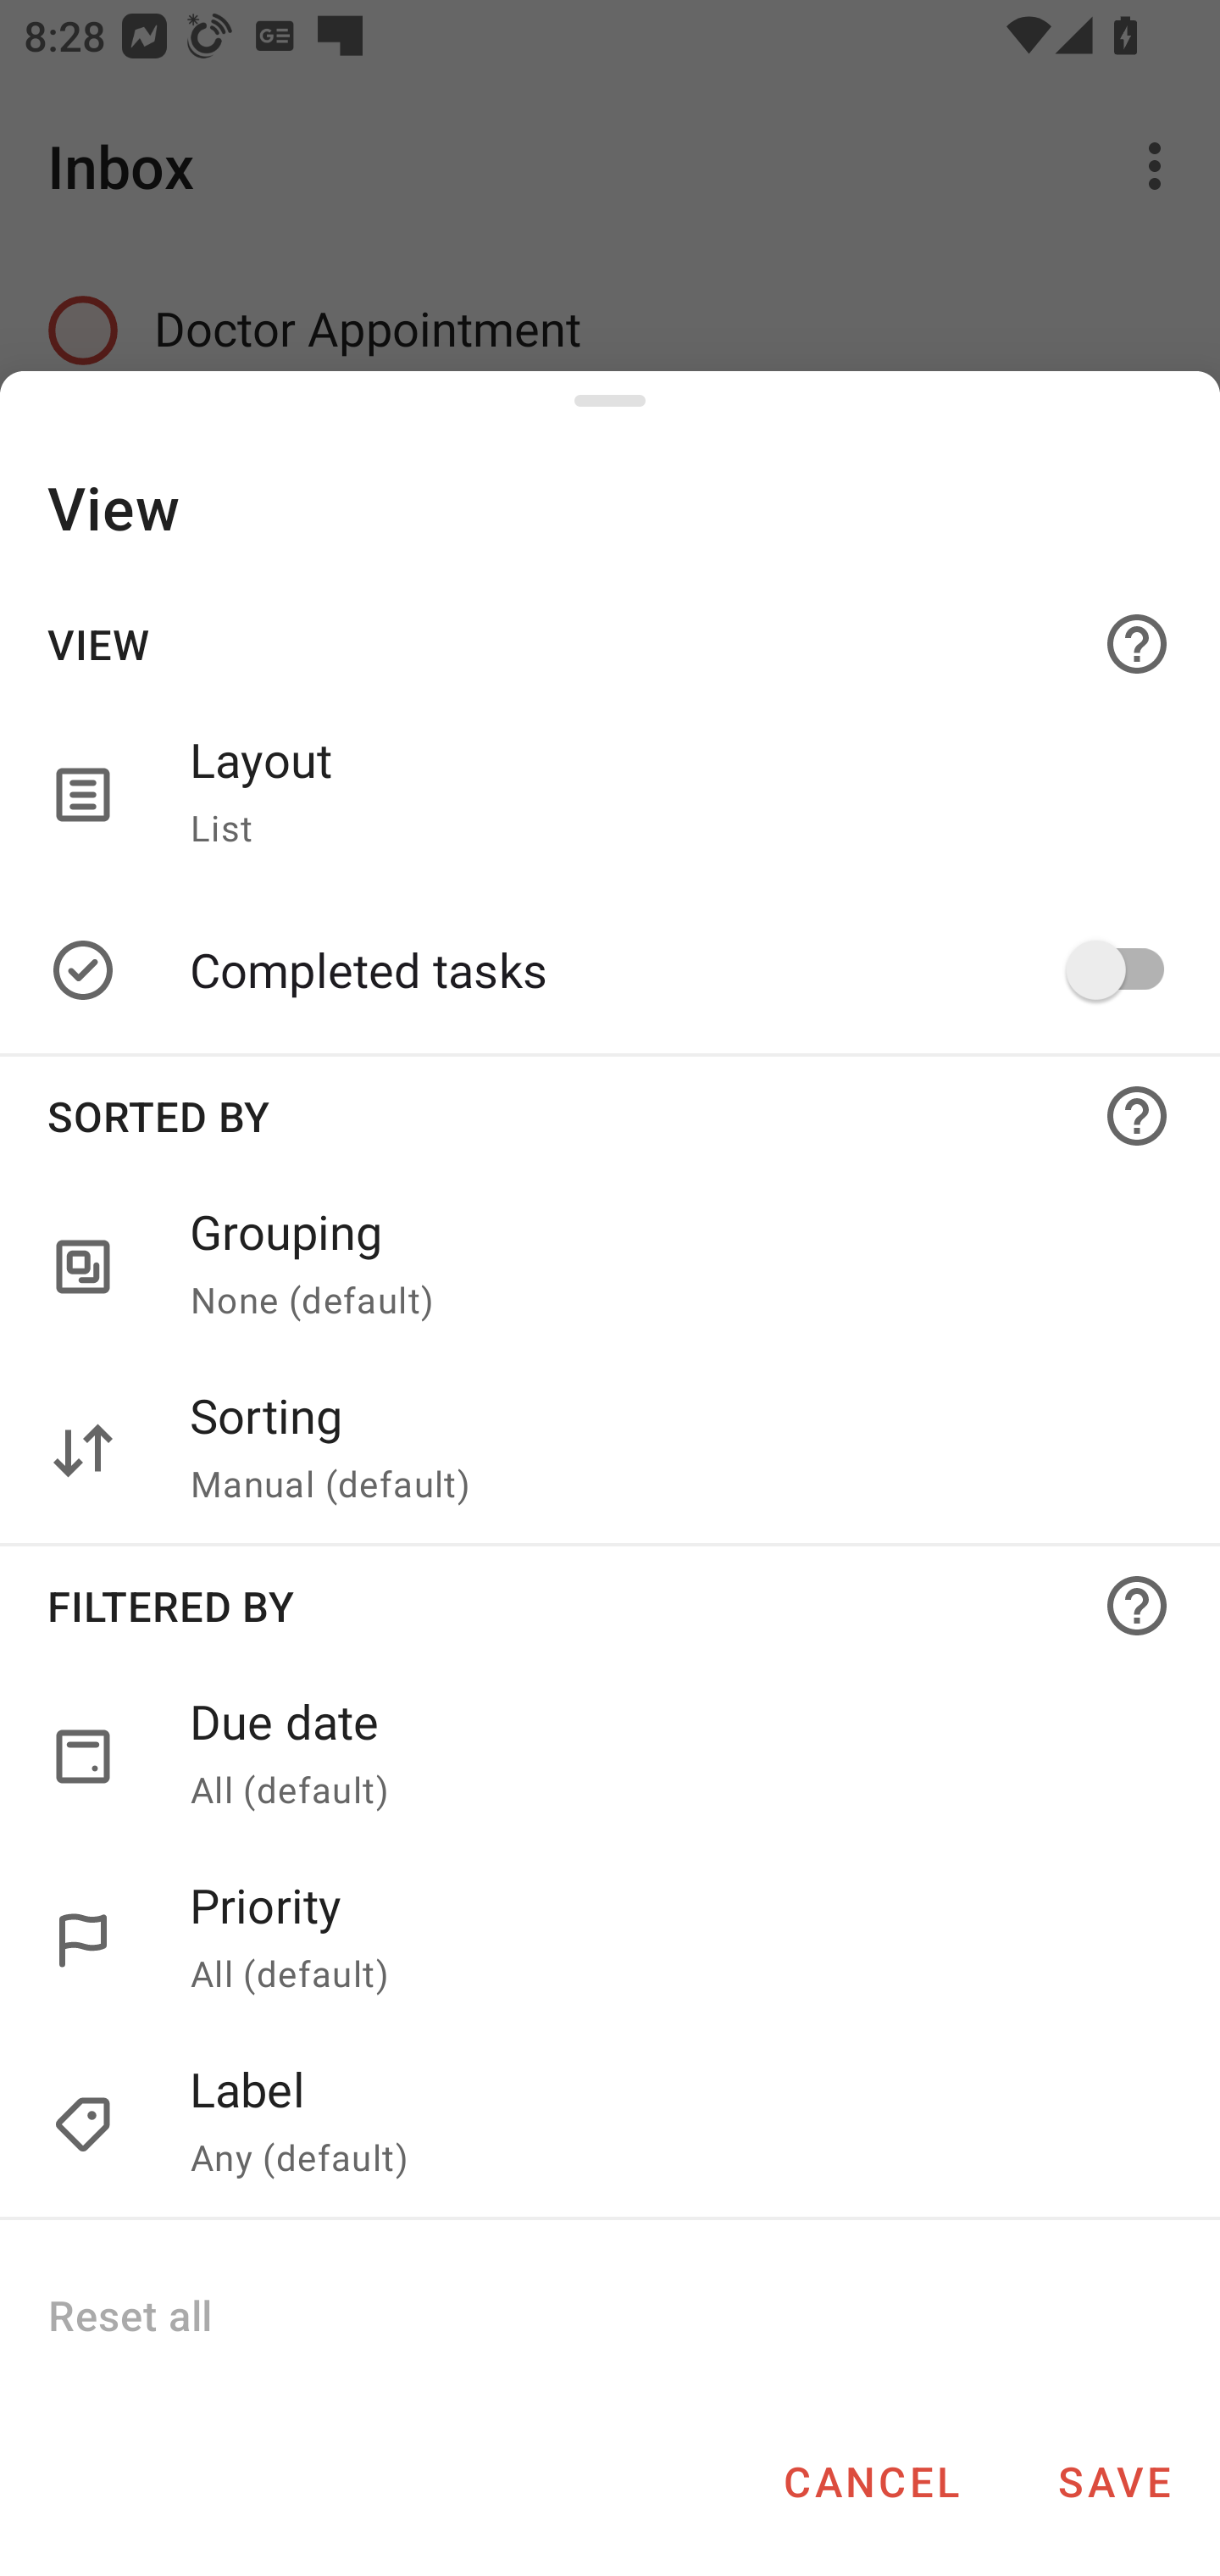 The image size is (1220, 2576). What do you see at coordinates (610, 1756) in the screenshot?
I see `Due date All (default)` at bounding box center [610, 1756].